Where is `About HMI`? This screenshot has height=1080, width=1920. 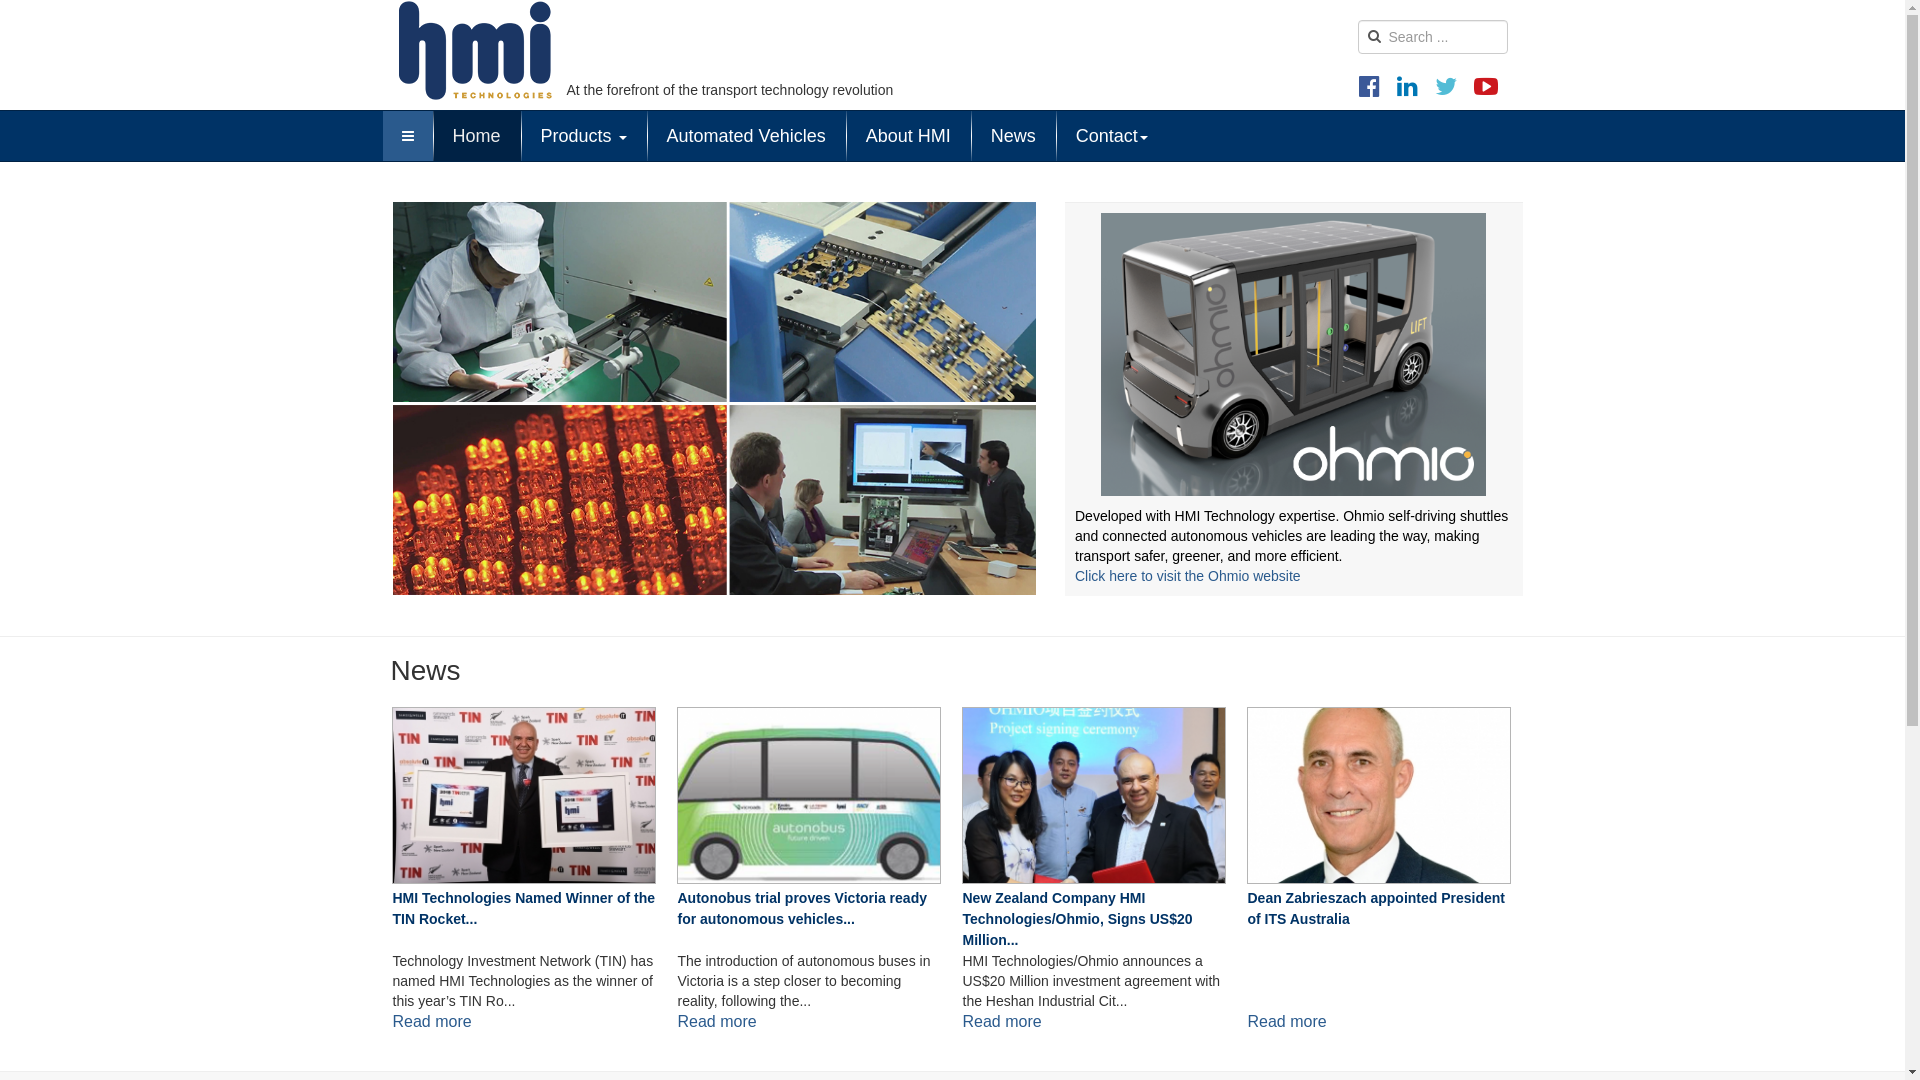 About HMI is located at coordinates (908, 136).